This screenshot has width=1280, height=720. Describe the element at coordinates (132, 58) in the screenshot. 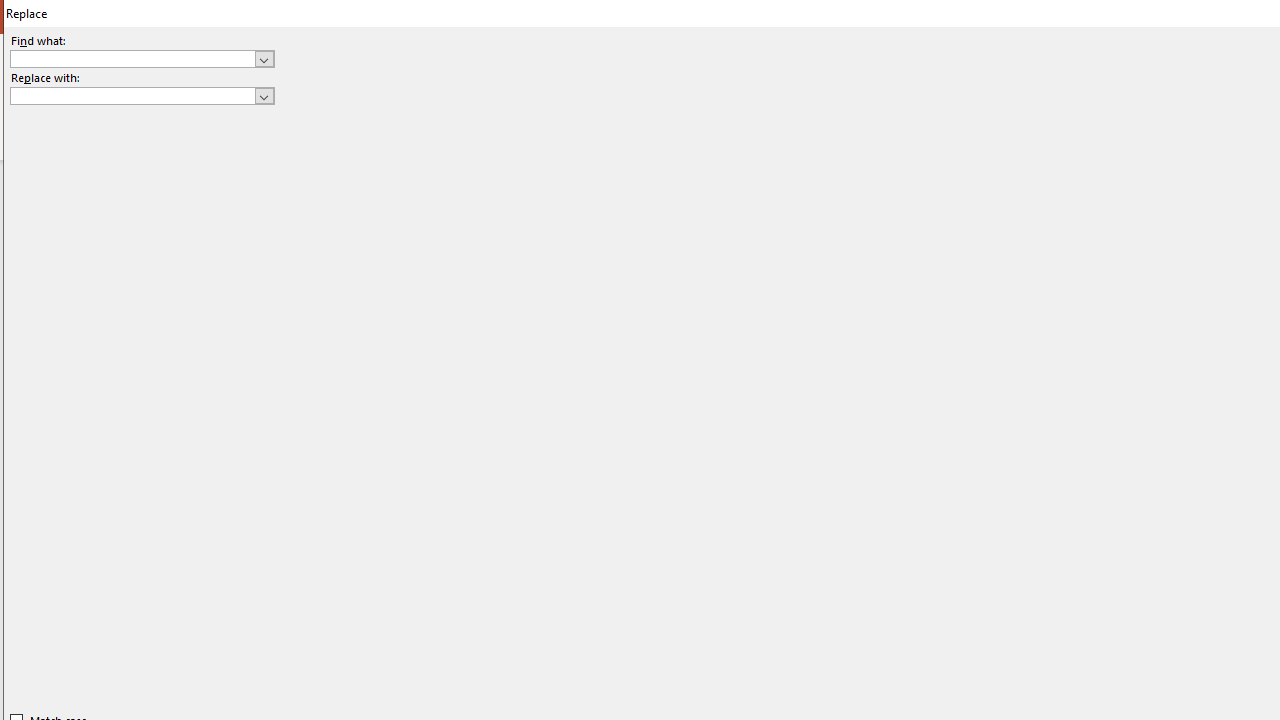

I see `Find what` at that location.